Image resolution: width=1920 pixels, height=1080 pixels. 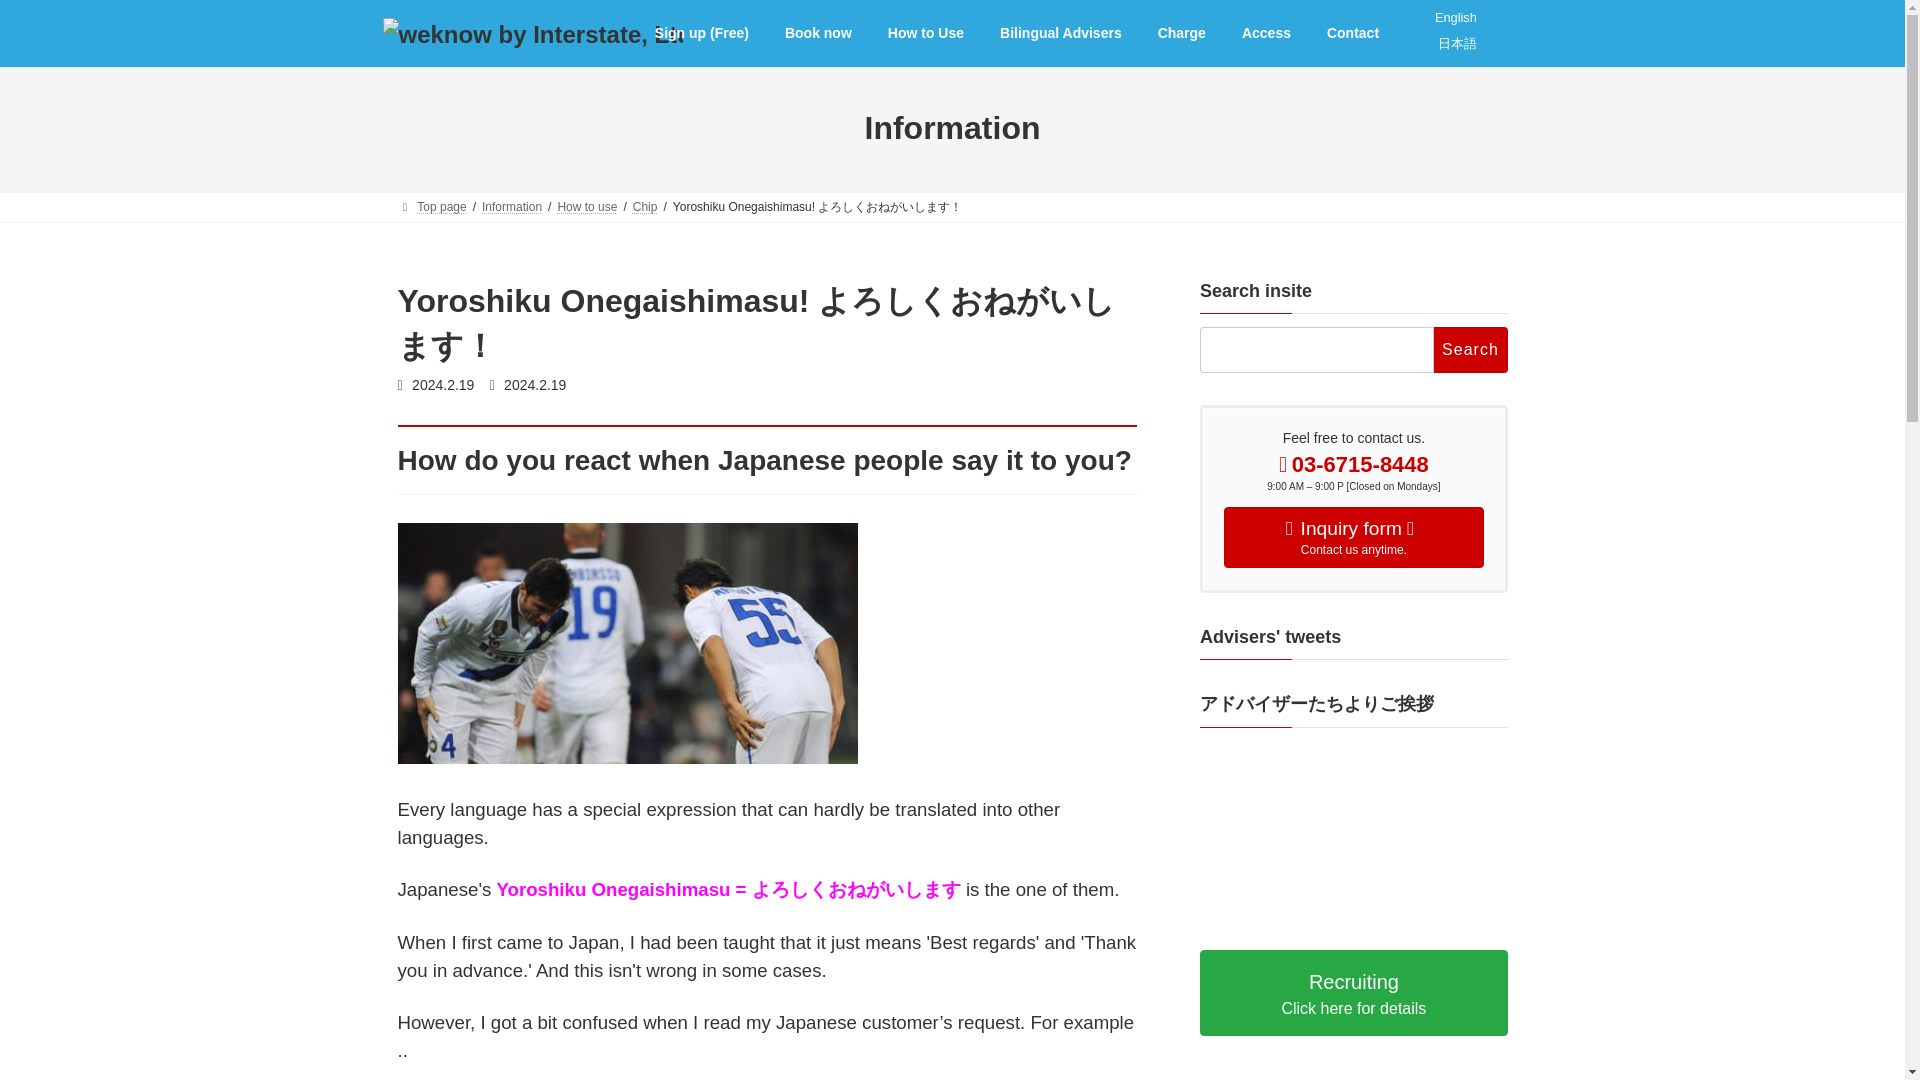 I want to click on Search, so click(x=1470, y=350).